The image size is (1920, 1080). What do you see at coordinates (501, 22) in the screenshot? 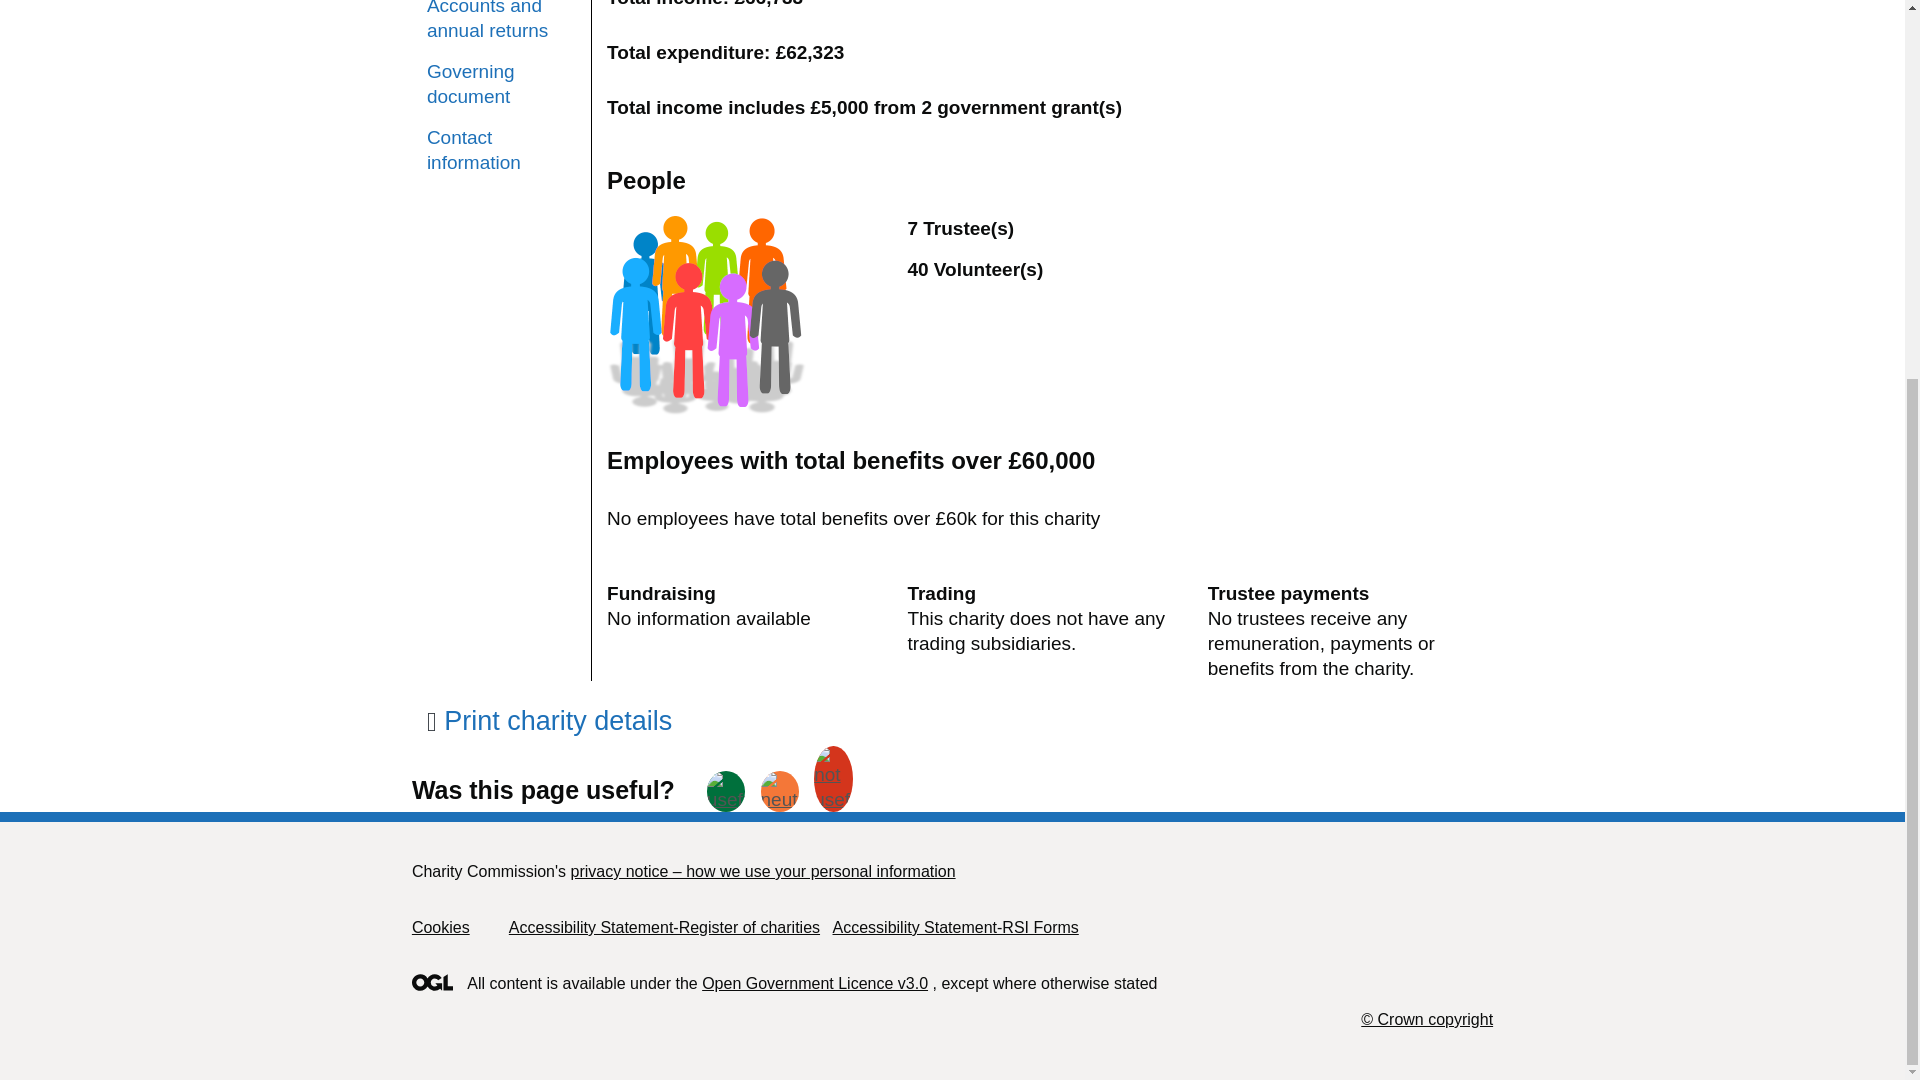
I see `Accounts and annual returns` at bounding box center [501, 22].